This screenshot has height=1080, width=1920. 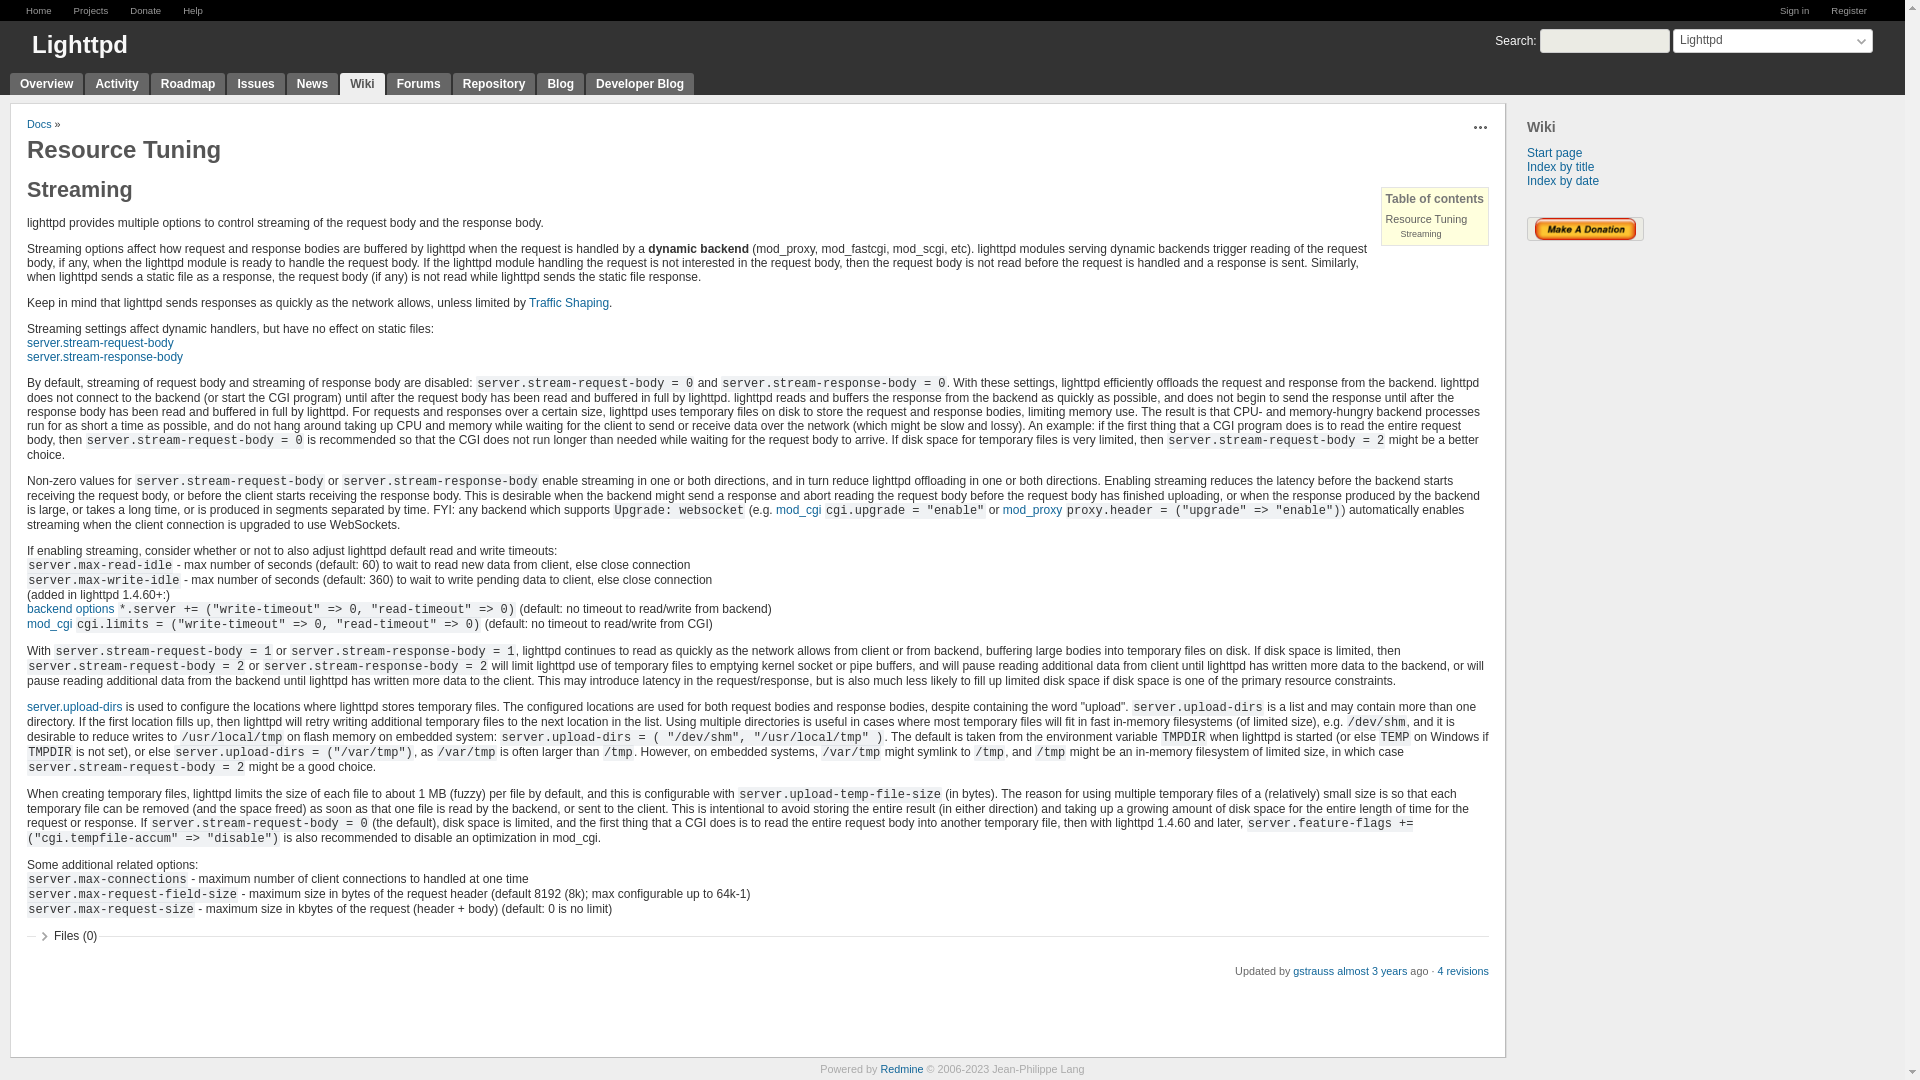 I want to click on server.stream-request-body, so click(x=100, y=342).